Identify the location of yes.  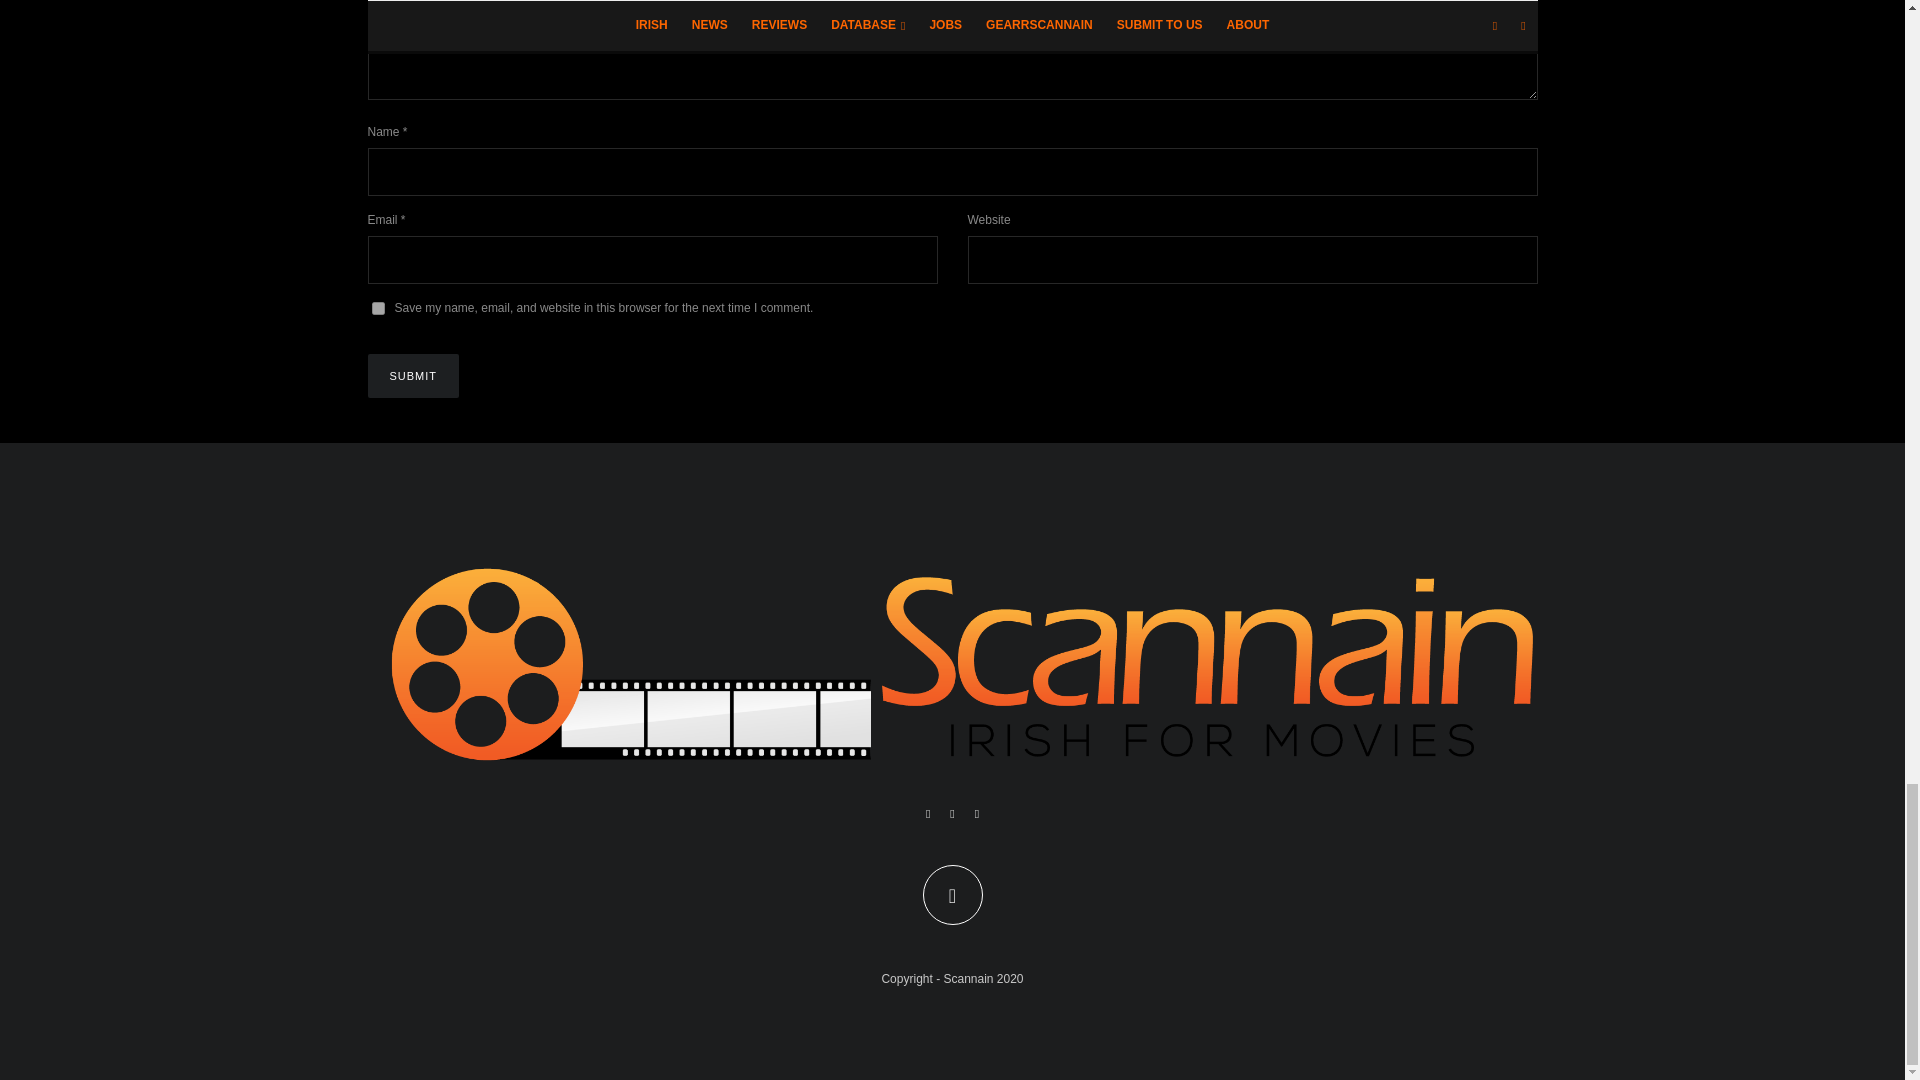
(378, 308).